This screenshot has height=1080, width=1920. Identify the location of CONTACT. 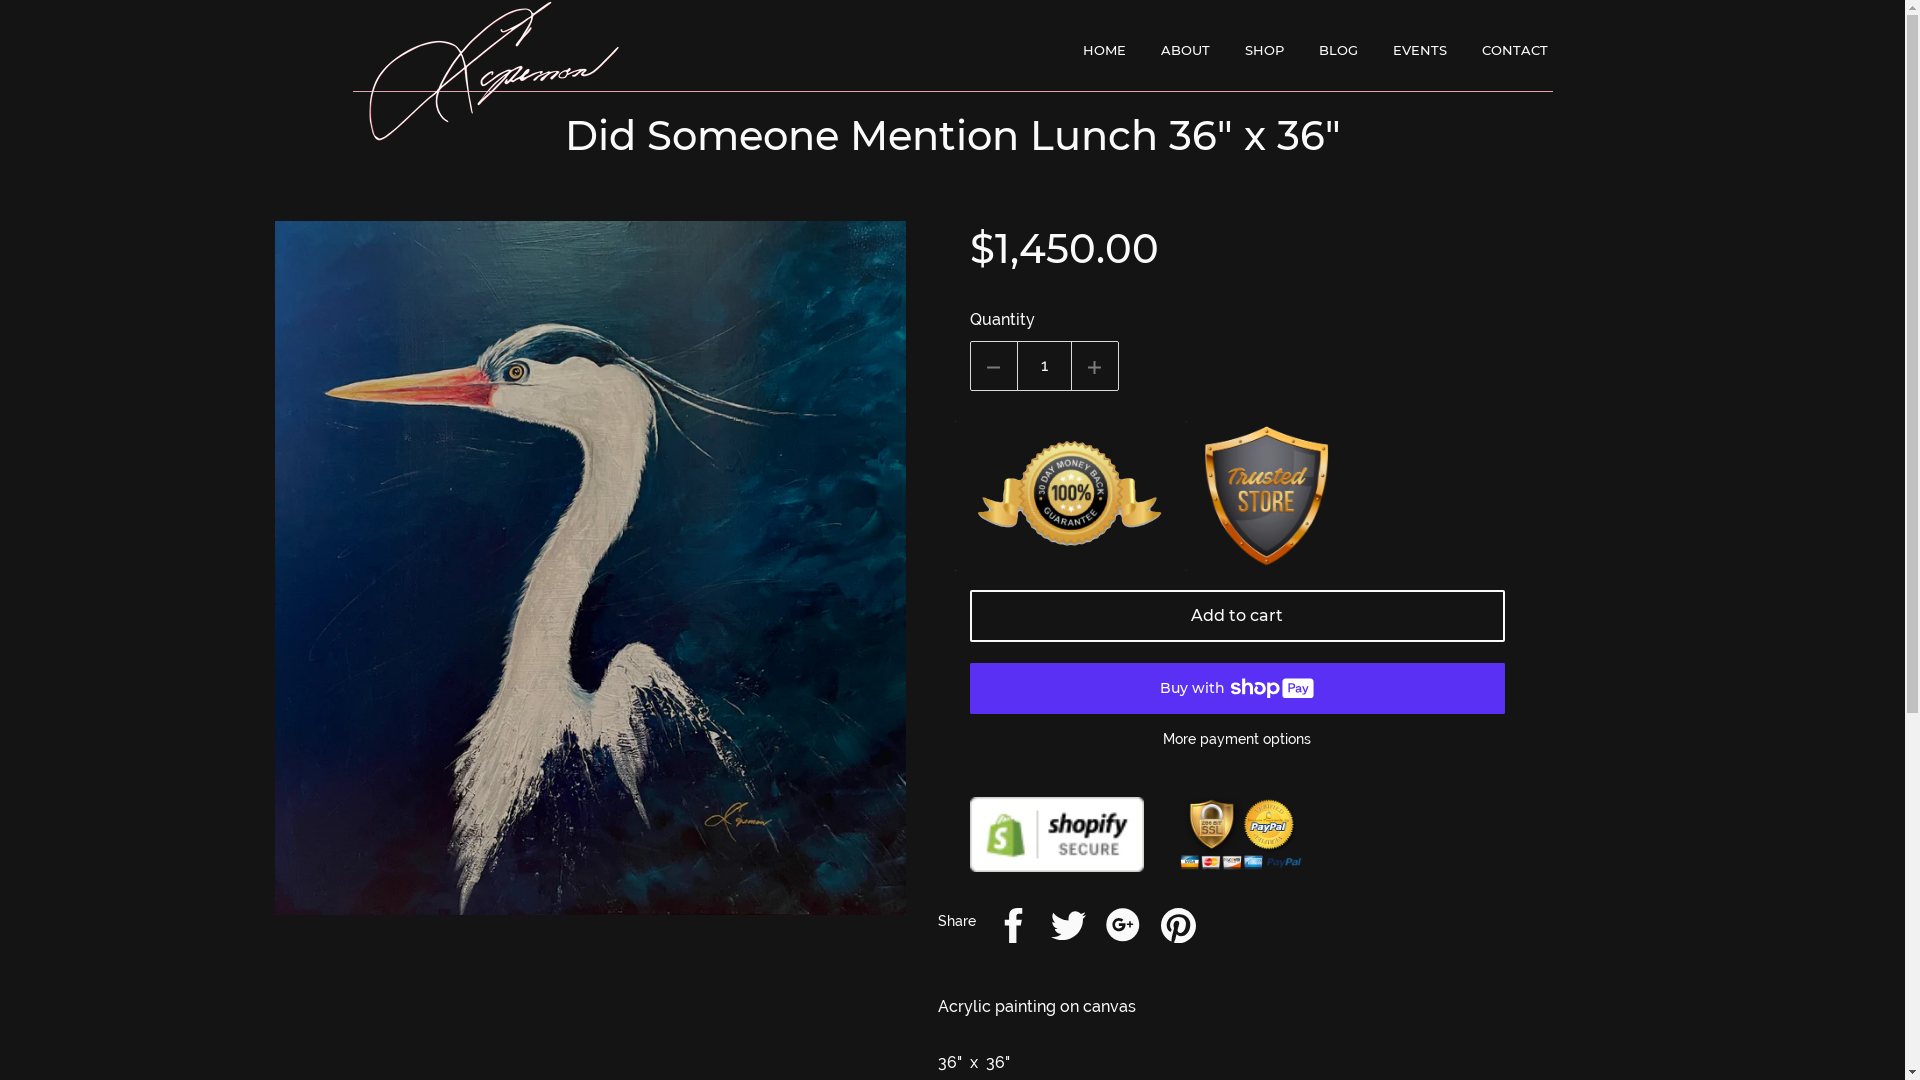
(1518, 50).